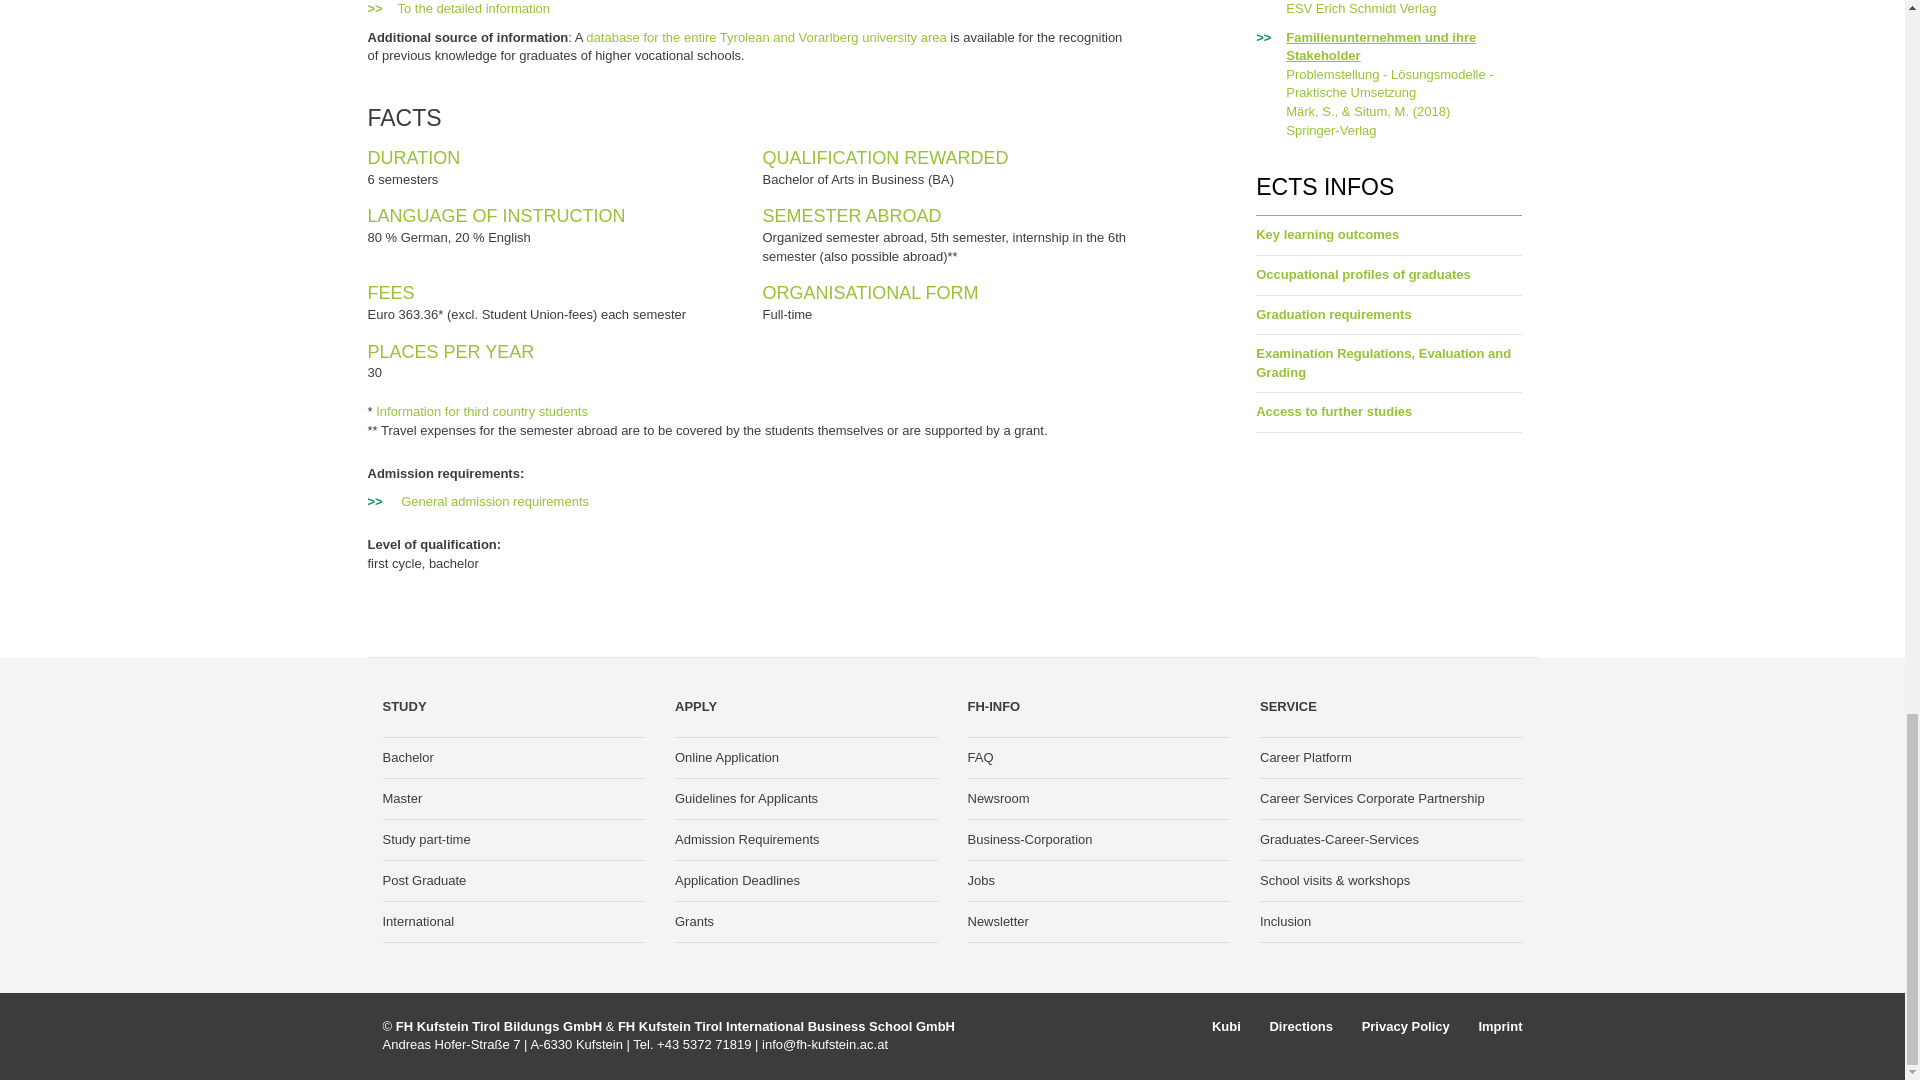 The height and width of the screenshot is (1080, 1920). What do you see at coordinates (1405, 1026) in the screenshot?
I see `Privacy Policy` at bounding box center [1405, 1026].